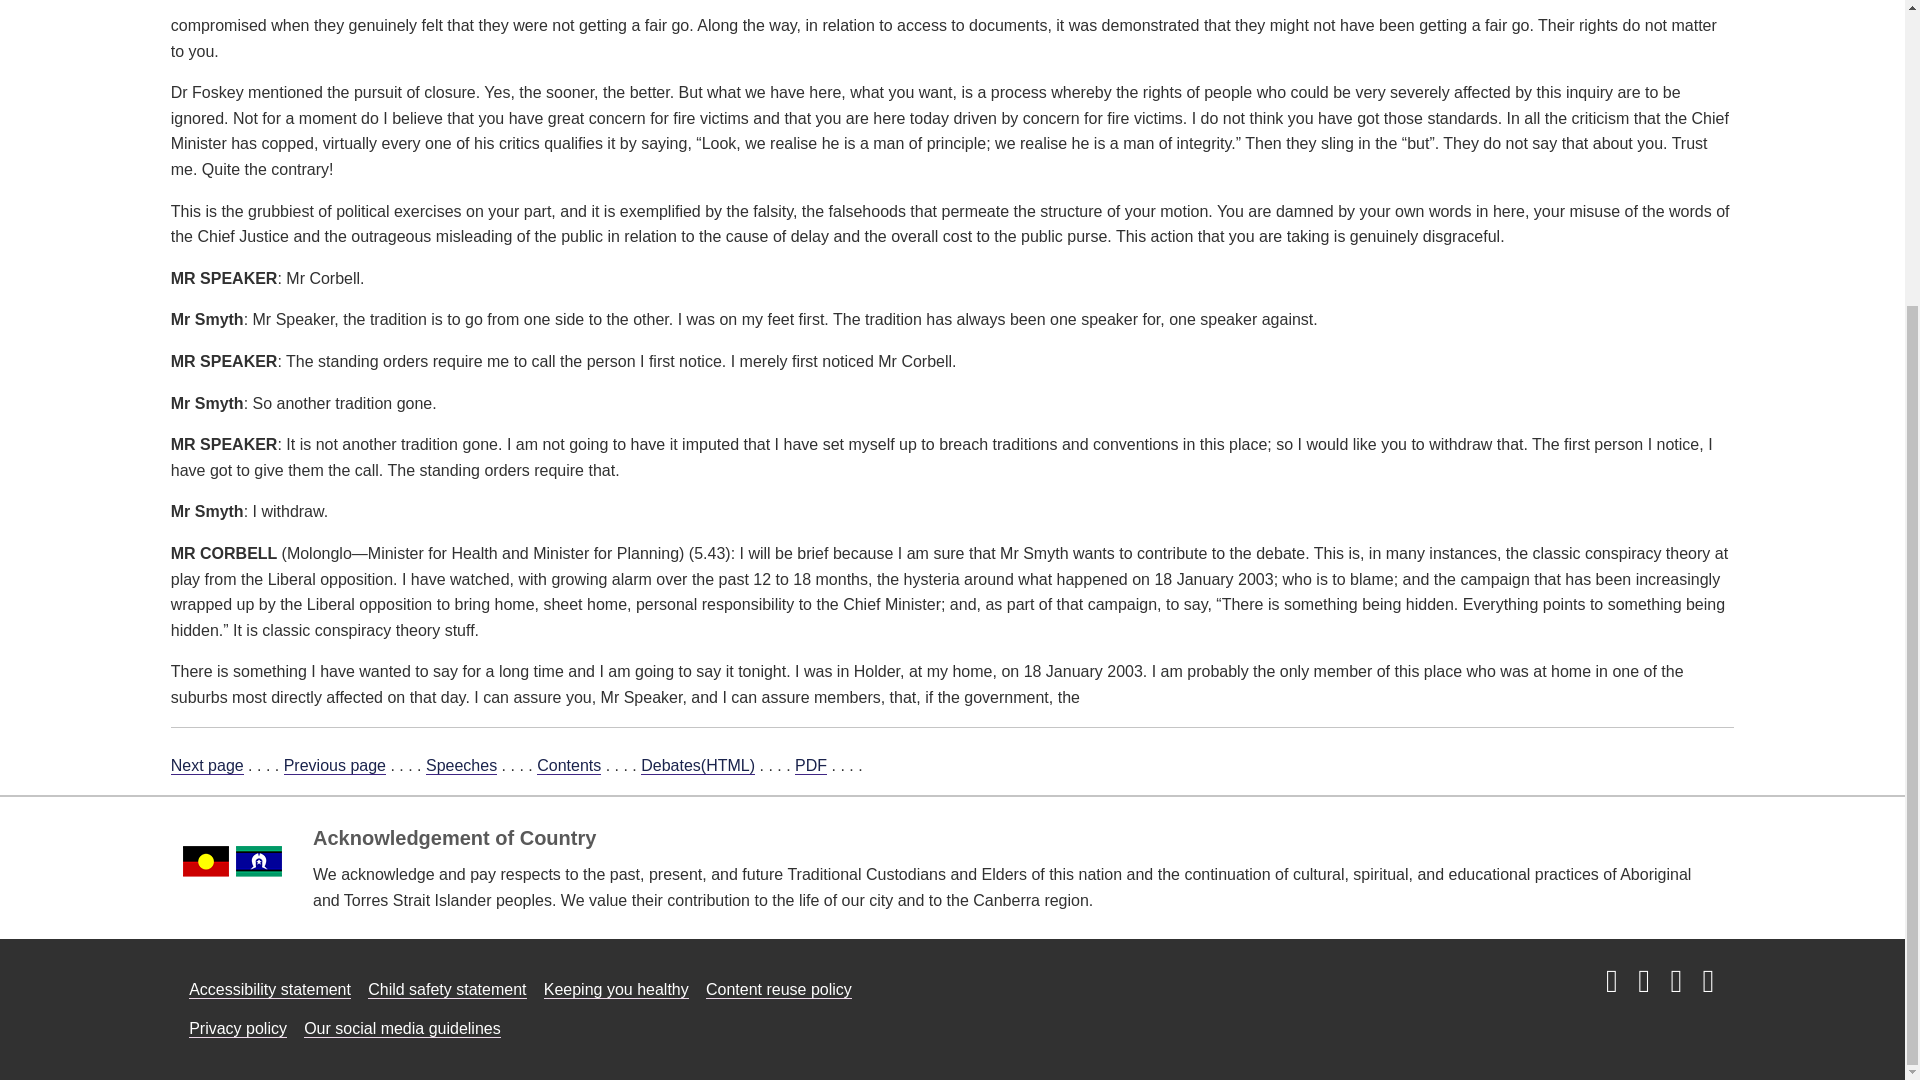 The height and width of the screenshot is (1080, 1920). I want to click on Read our social media guidelines, so click(402, 1028).